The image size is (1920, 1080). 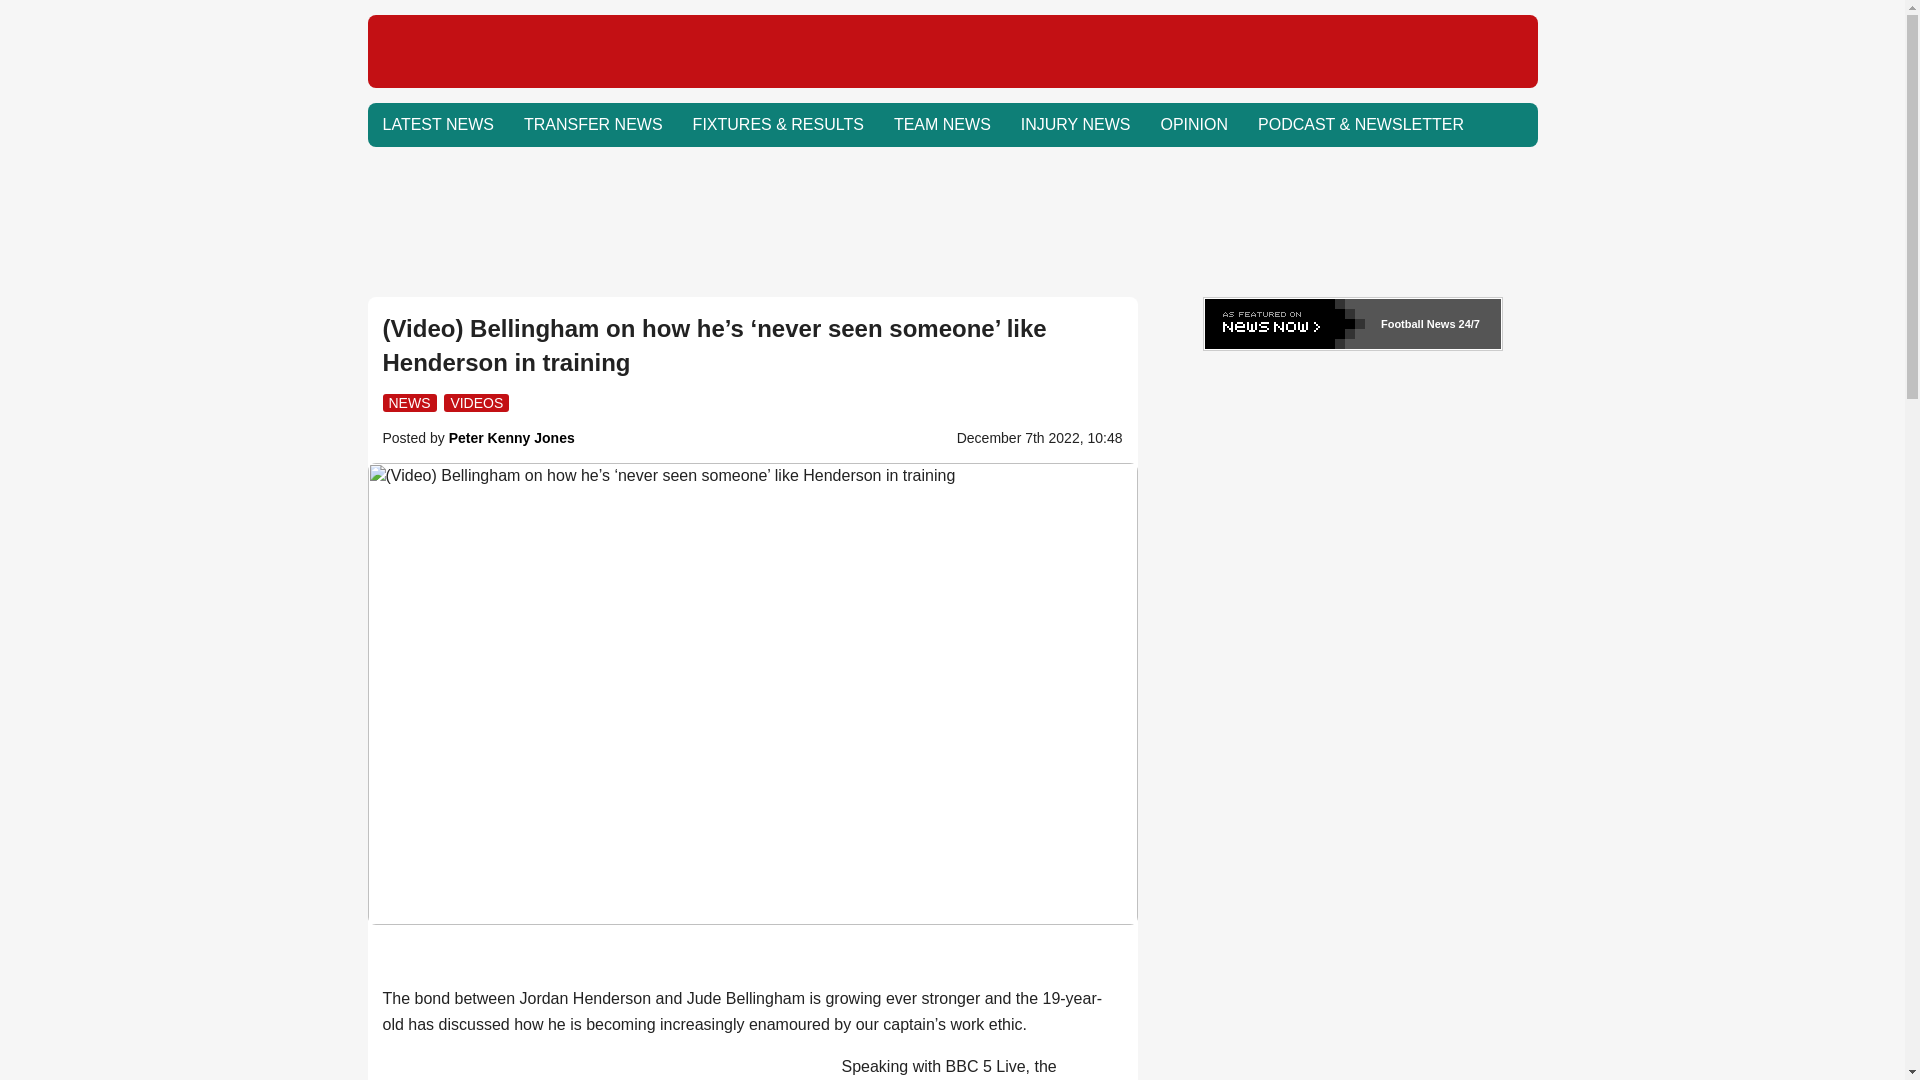 I want to click on NEWS, so click(x=408, y=402).